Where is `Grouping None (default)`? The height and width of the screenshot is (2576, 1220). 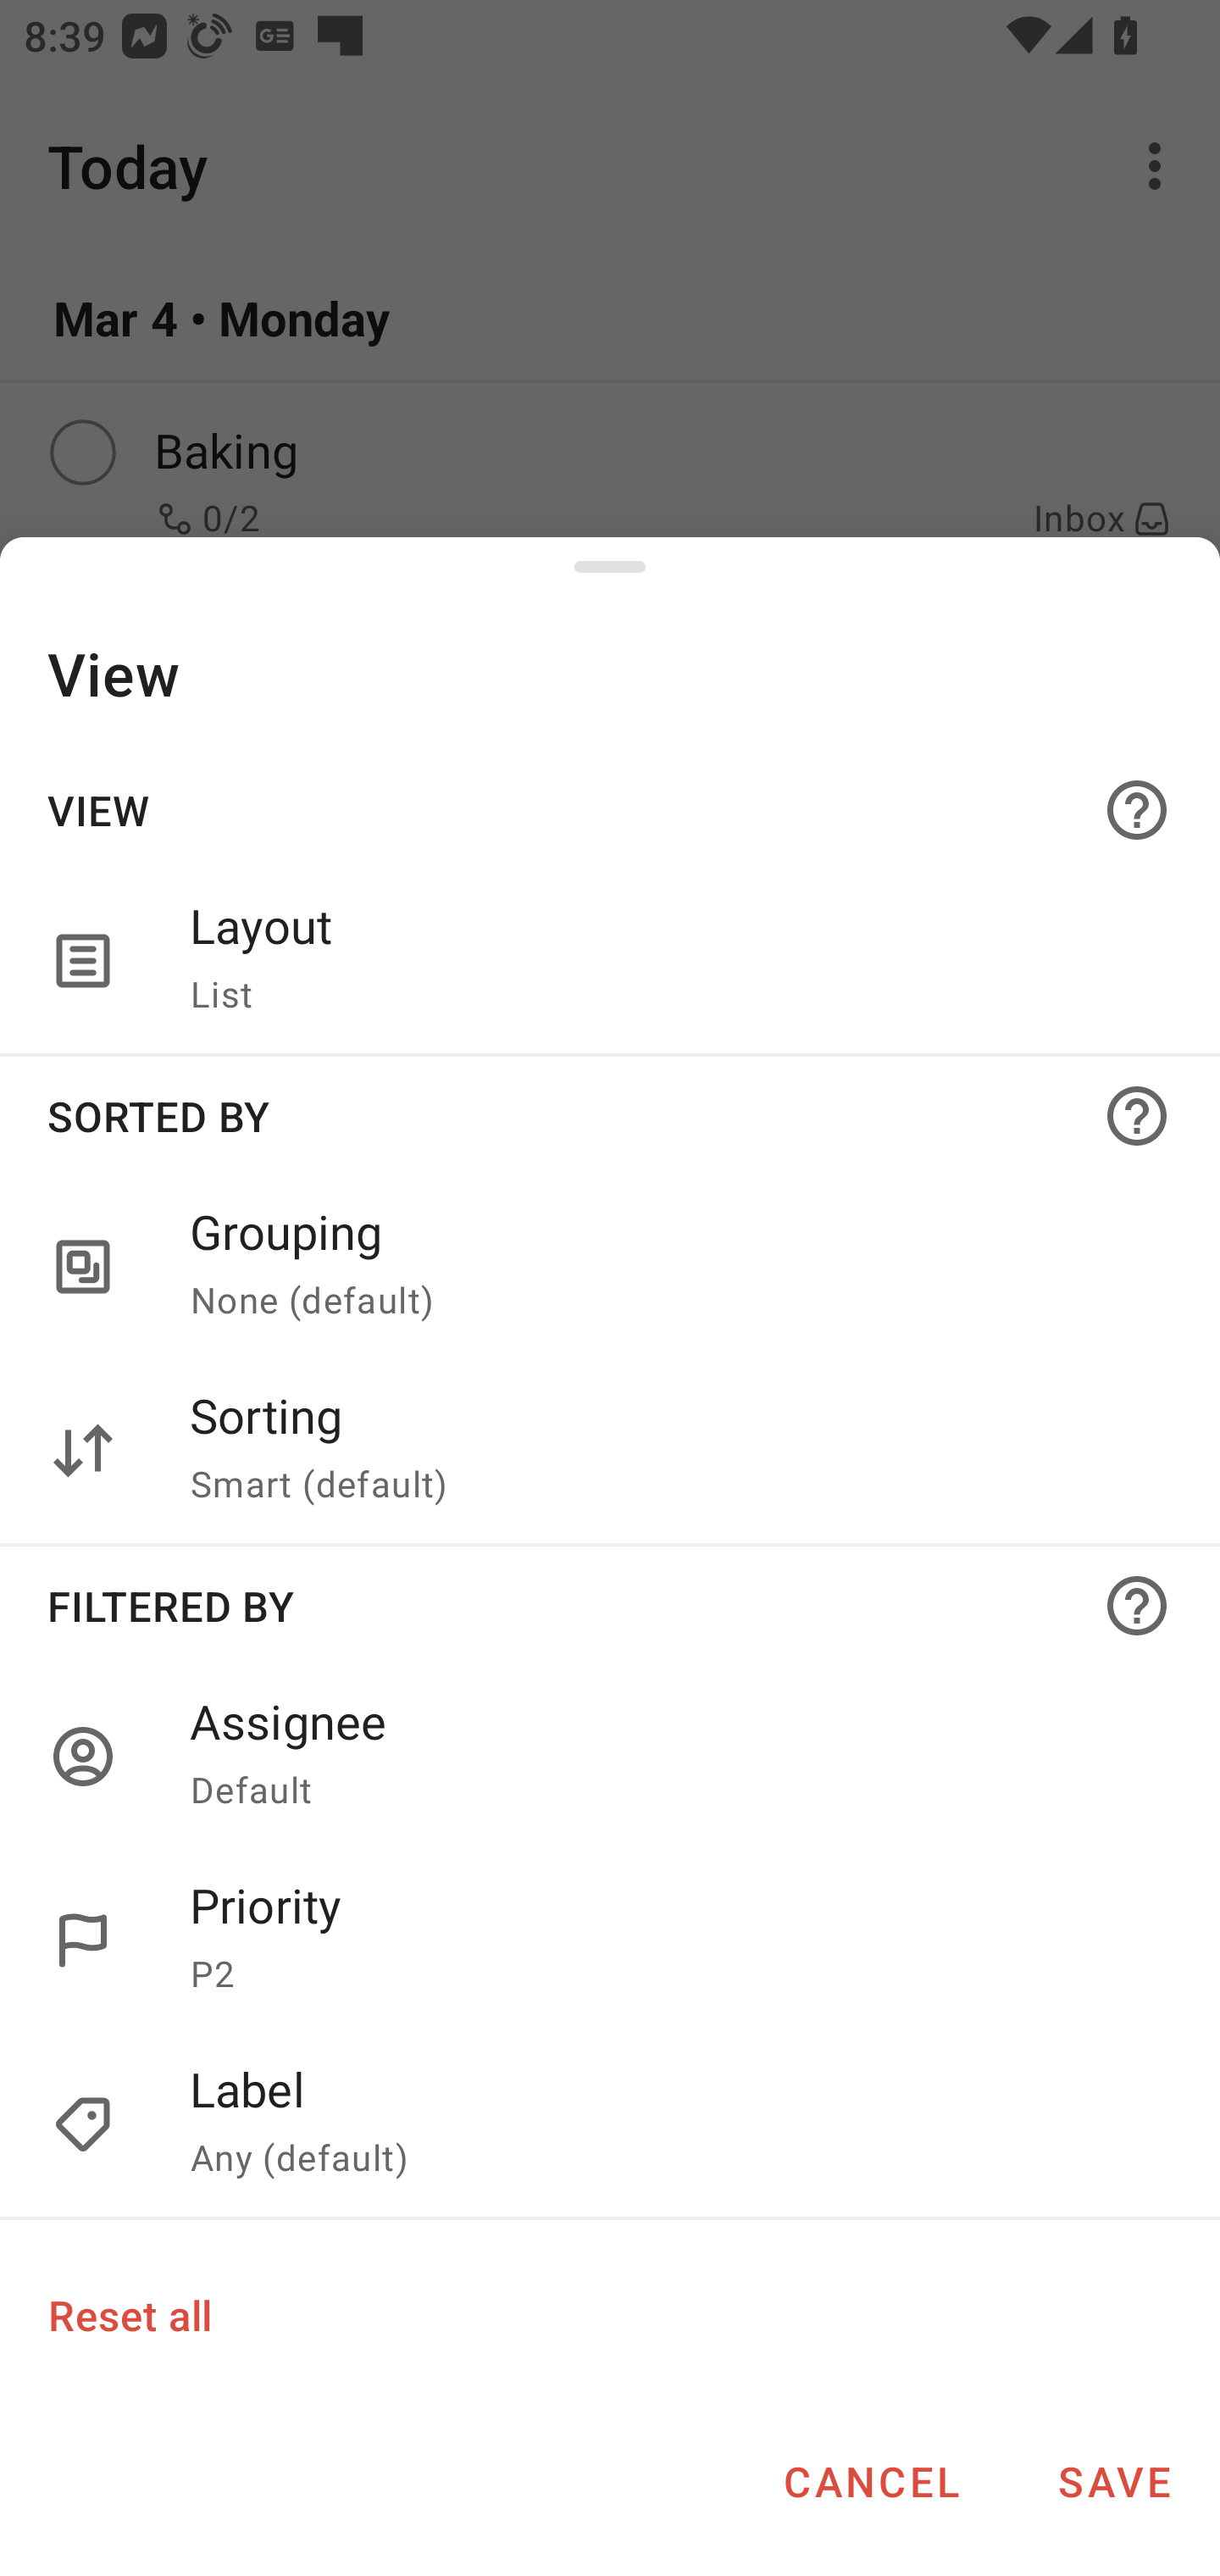 Grouping None (default) is located at coordinates (610, 1268).